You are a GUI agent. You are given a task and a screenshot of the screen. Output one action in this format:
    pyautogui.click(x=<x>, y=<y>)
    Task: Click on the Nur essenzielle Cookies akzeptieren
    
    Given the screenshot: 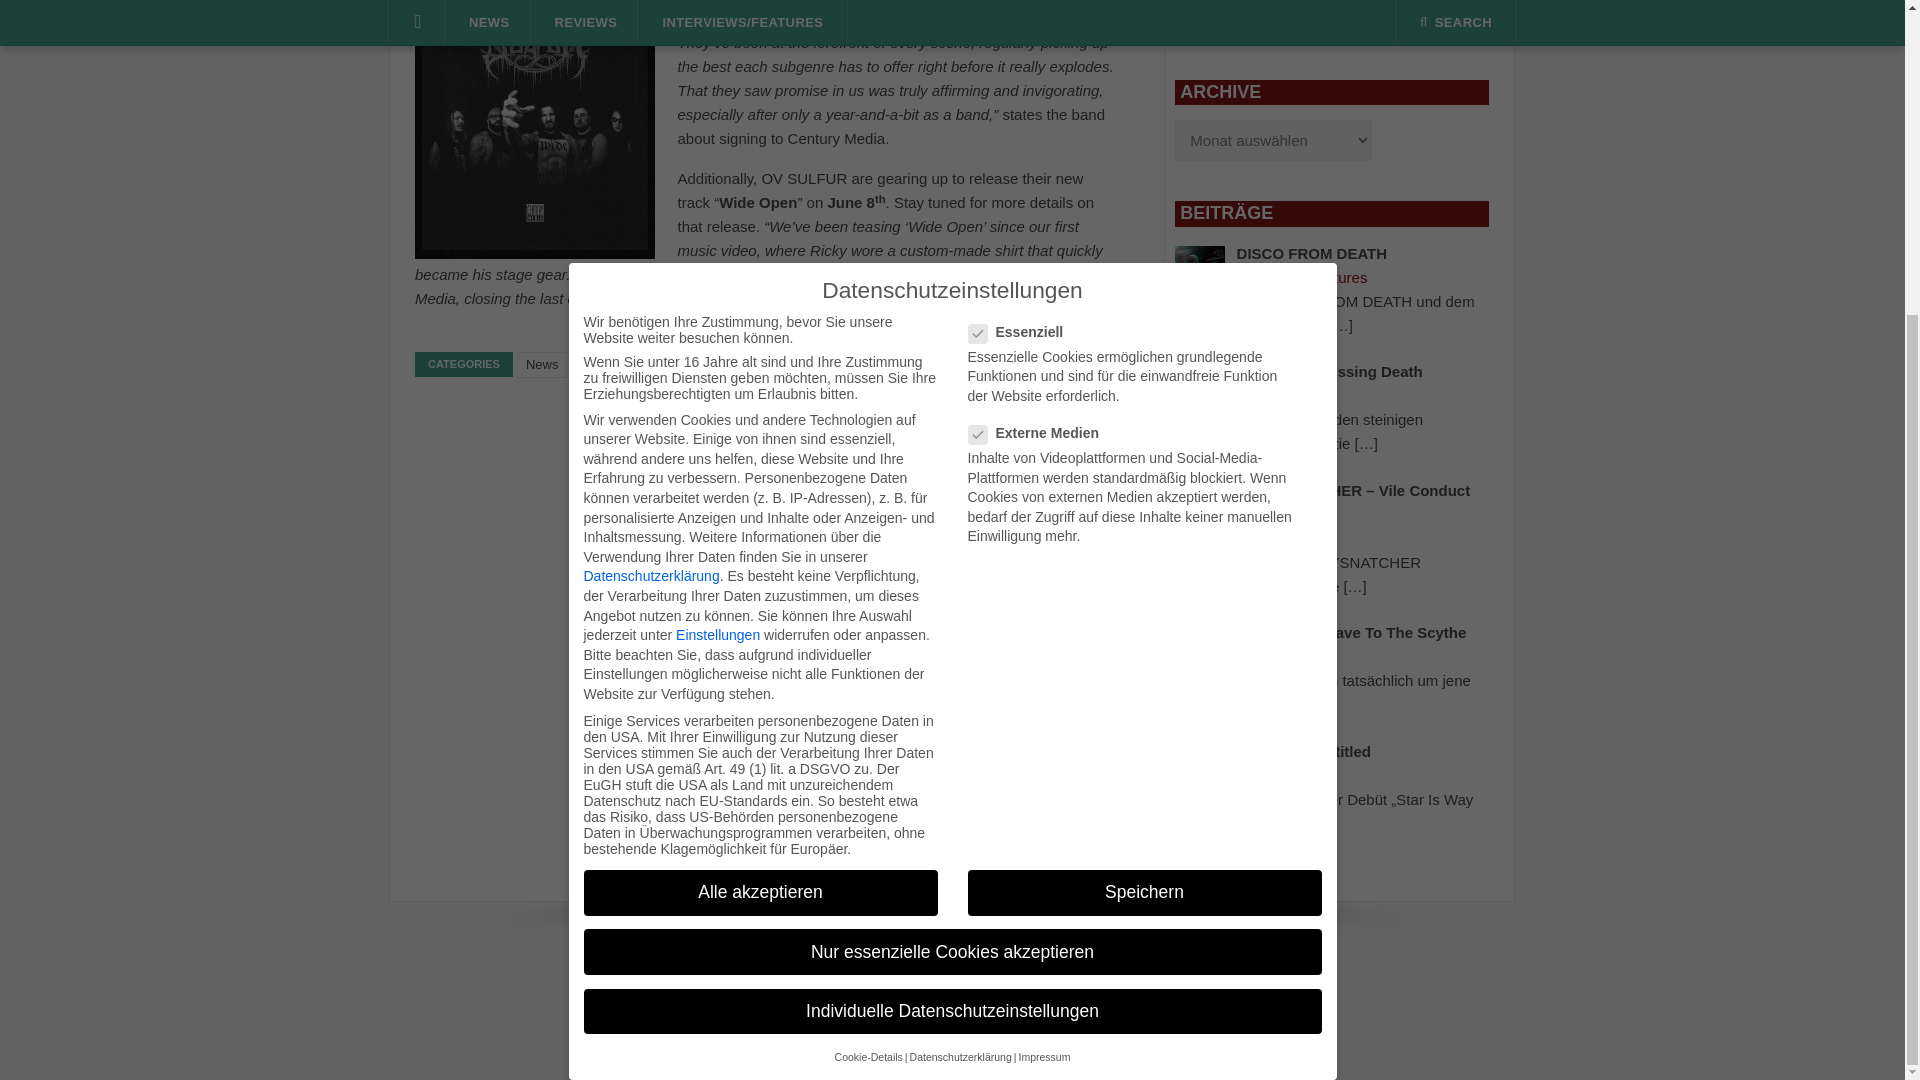 What is the action you would take?
    pyautogui.click(x=952, y=520)
    